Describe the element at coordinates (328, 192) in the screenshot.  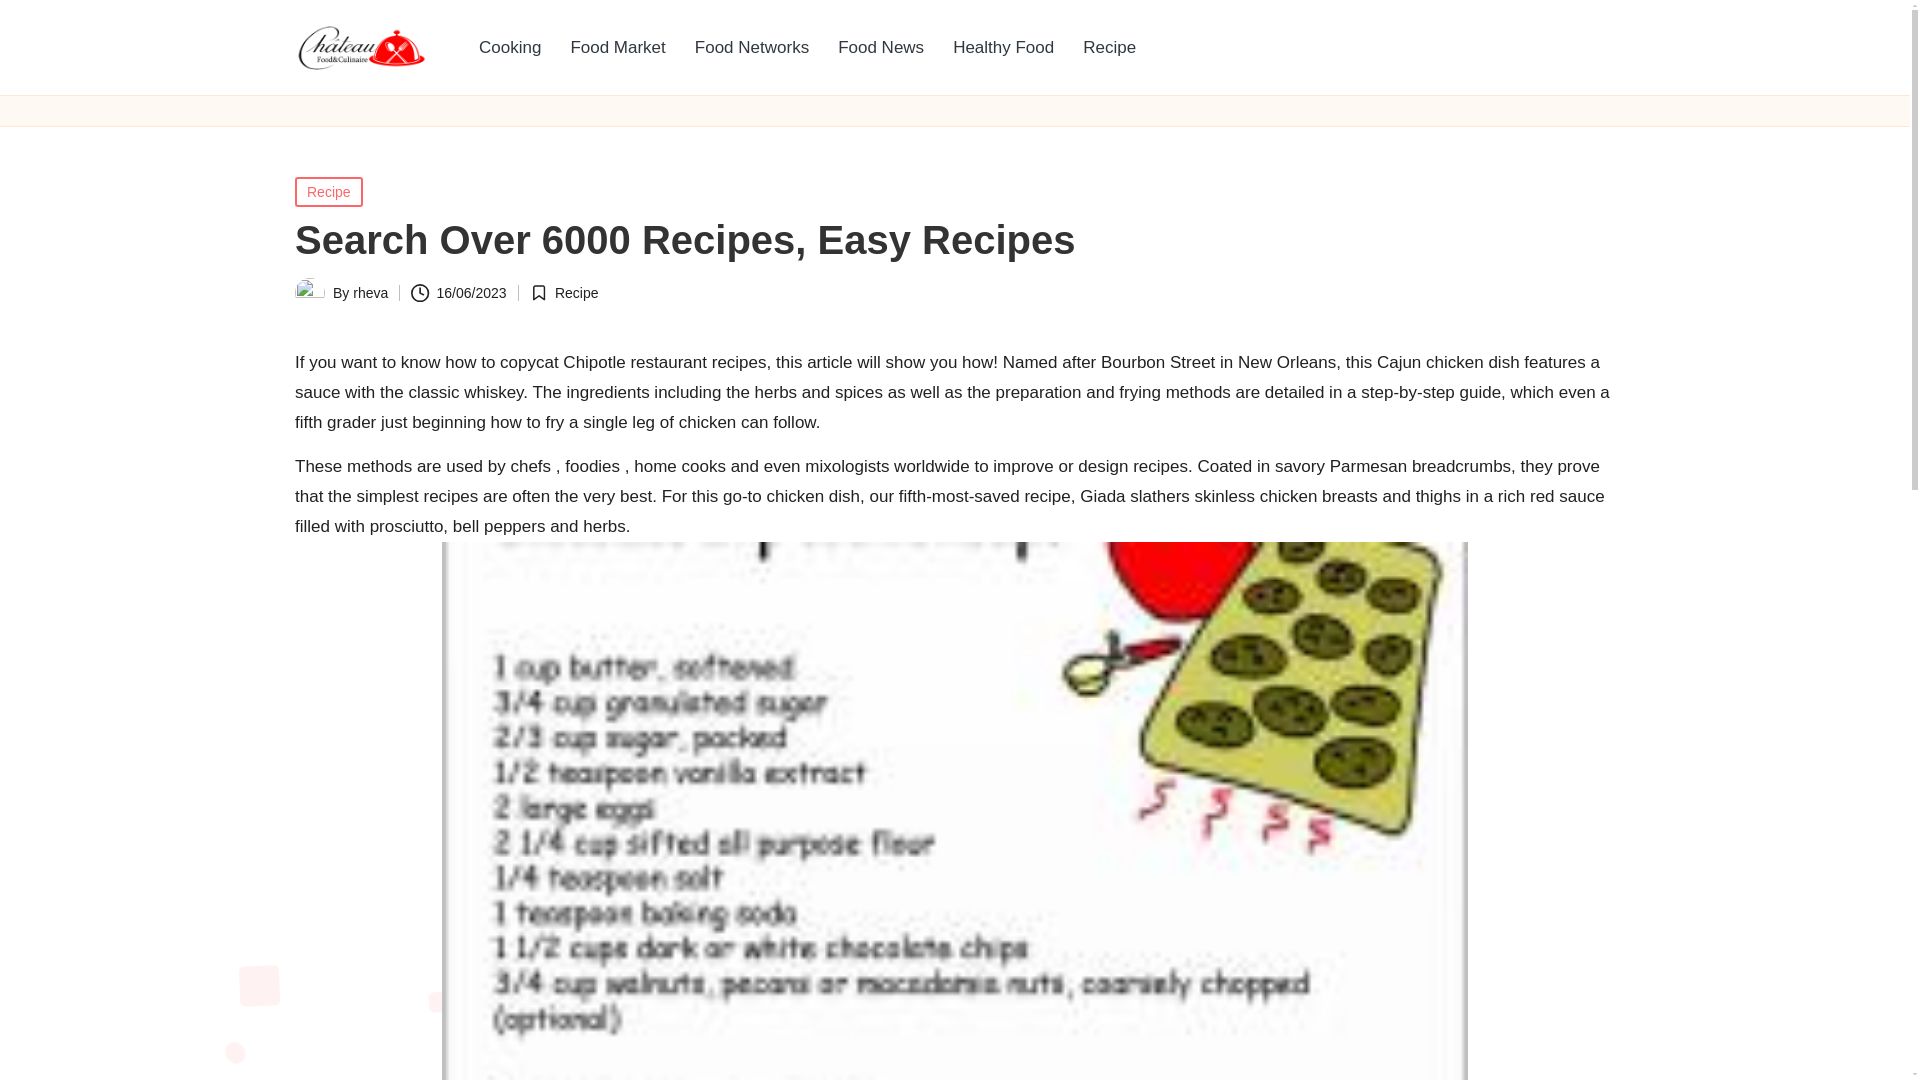
I see `Recipe` at that location.